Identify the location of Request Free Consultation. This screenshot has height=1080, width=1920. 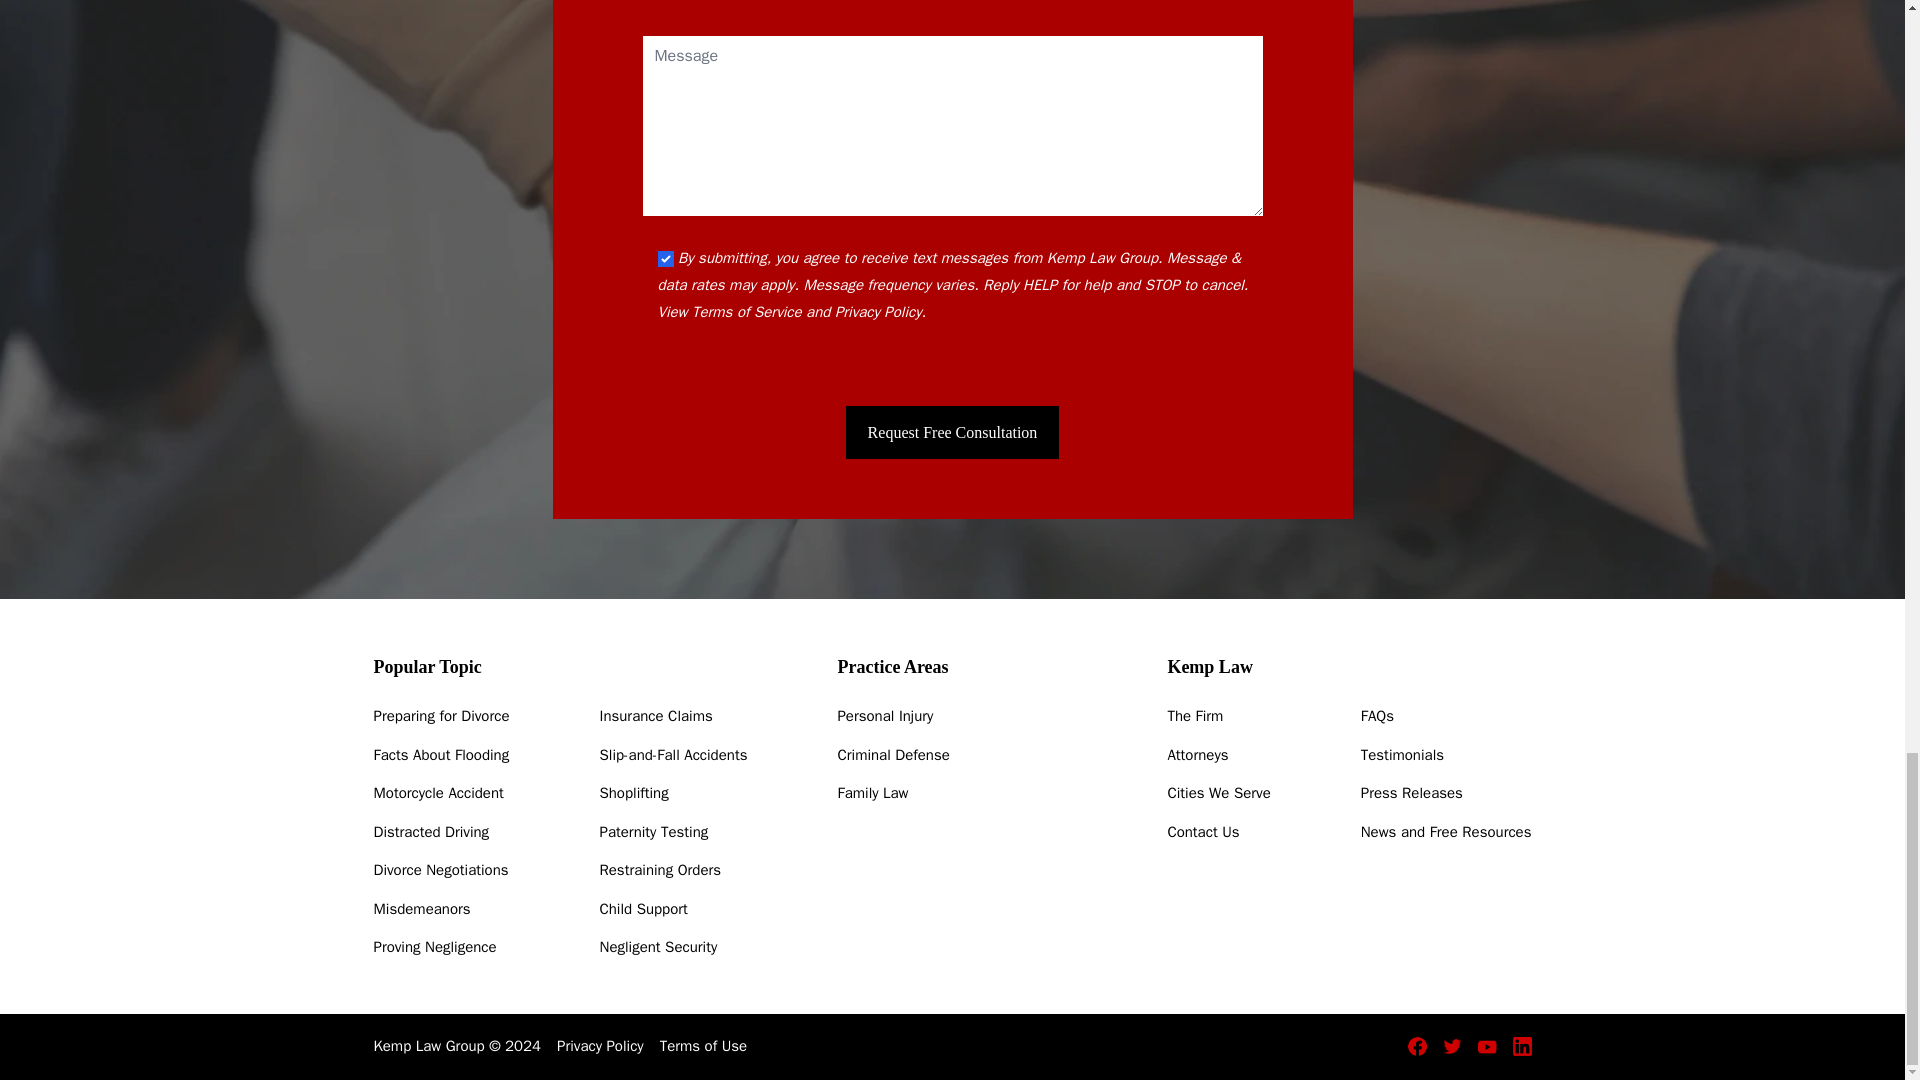
(952, 432).